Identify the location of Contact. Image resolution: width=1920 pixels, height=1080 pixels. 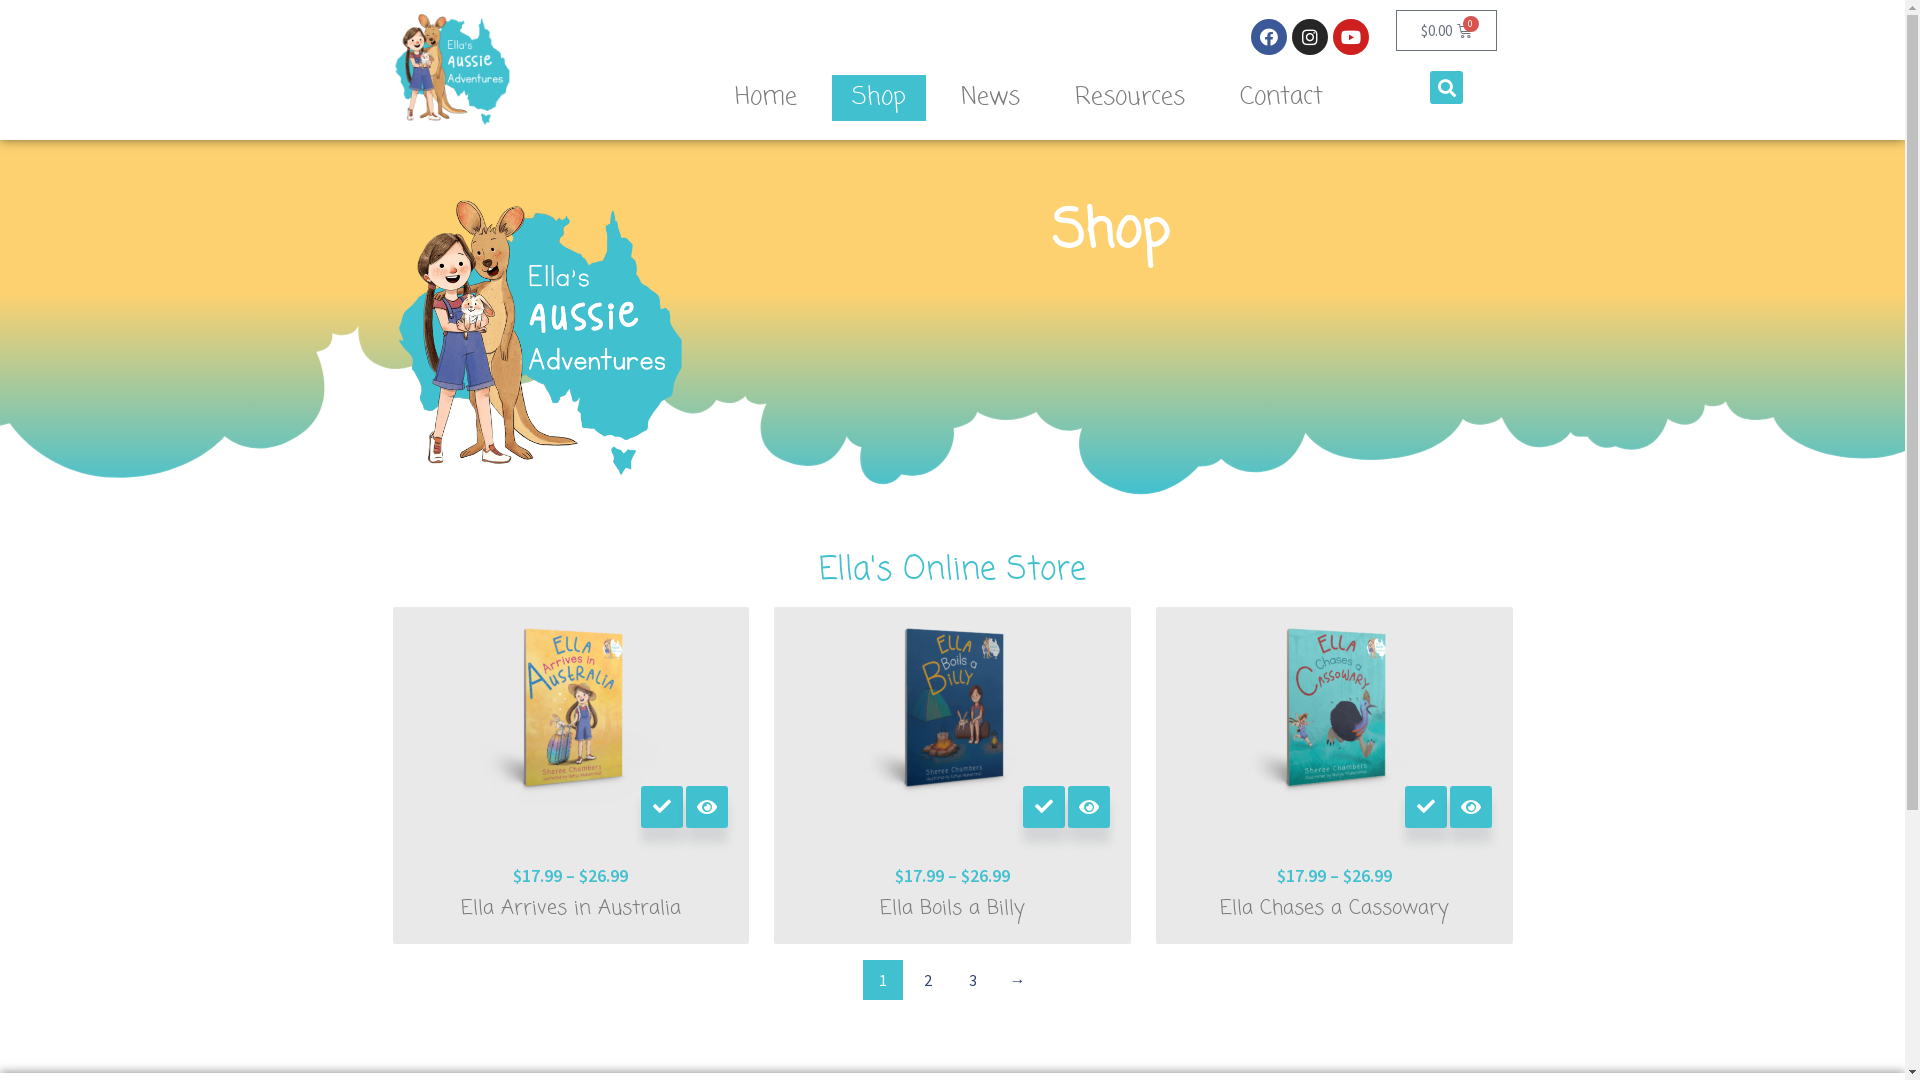
(1282, 98).